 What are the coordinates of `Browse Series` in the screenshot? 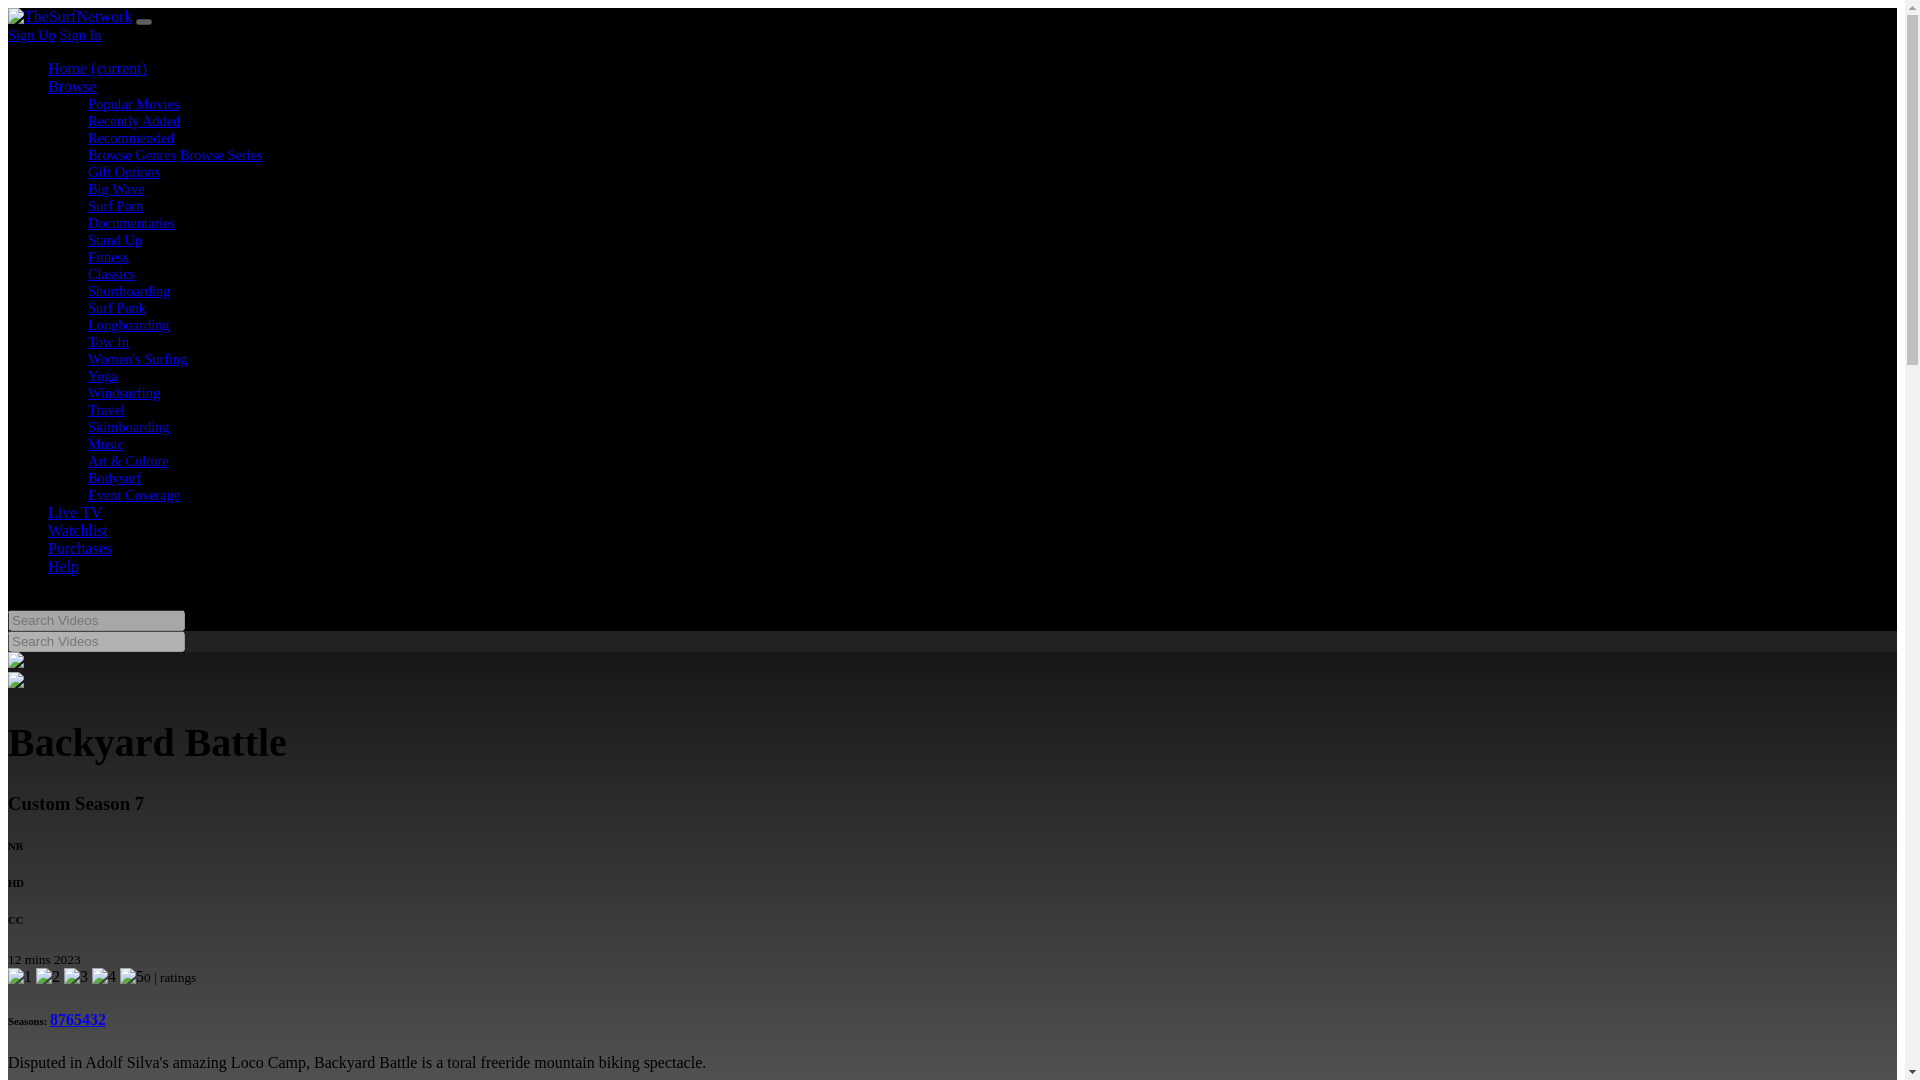 It's located at (222, 154).